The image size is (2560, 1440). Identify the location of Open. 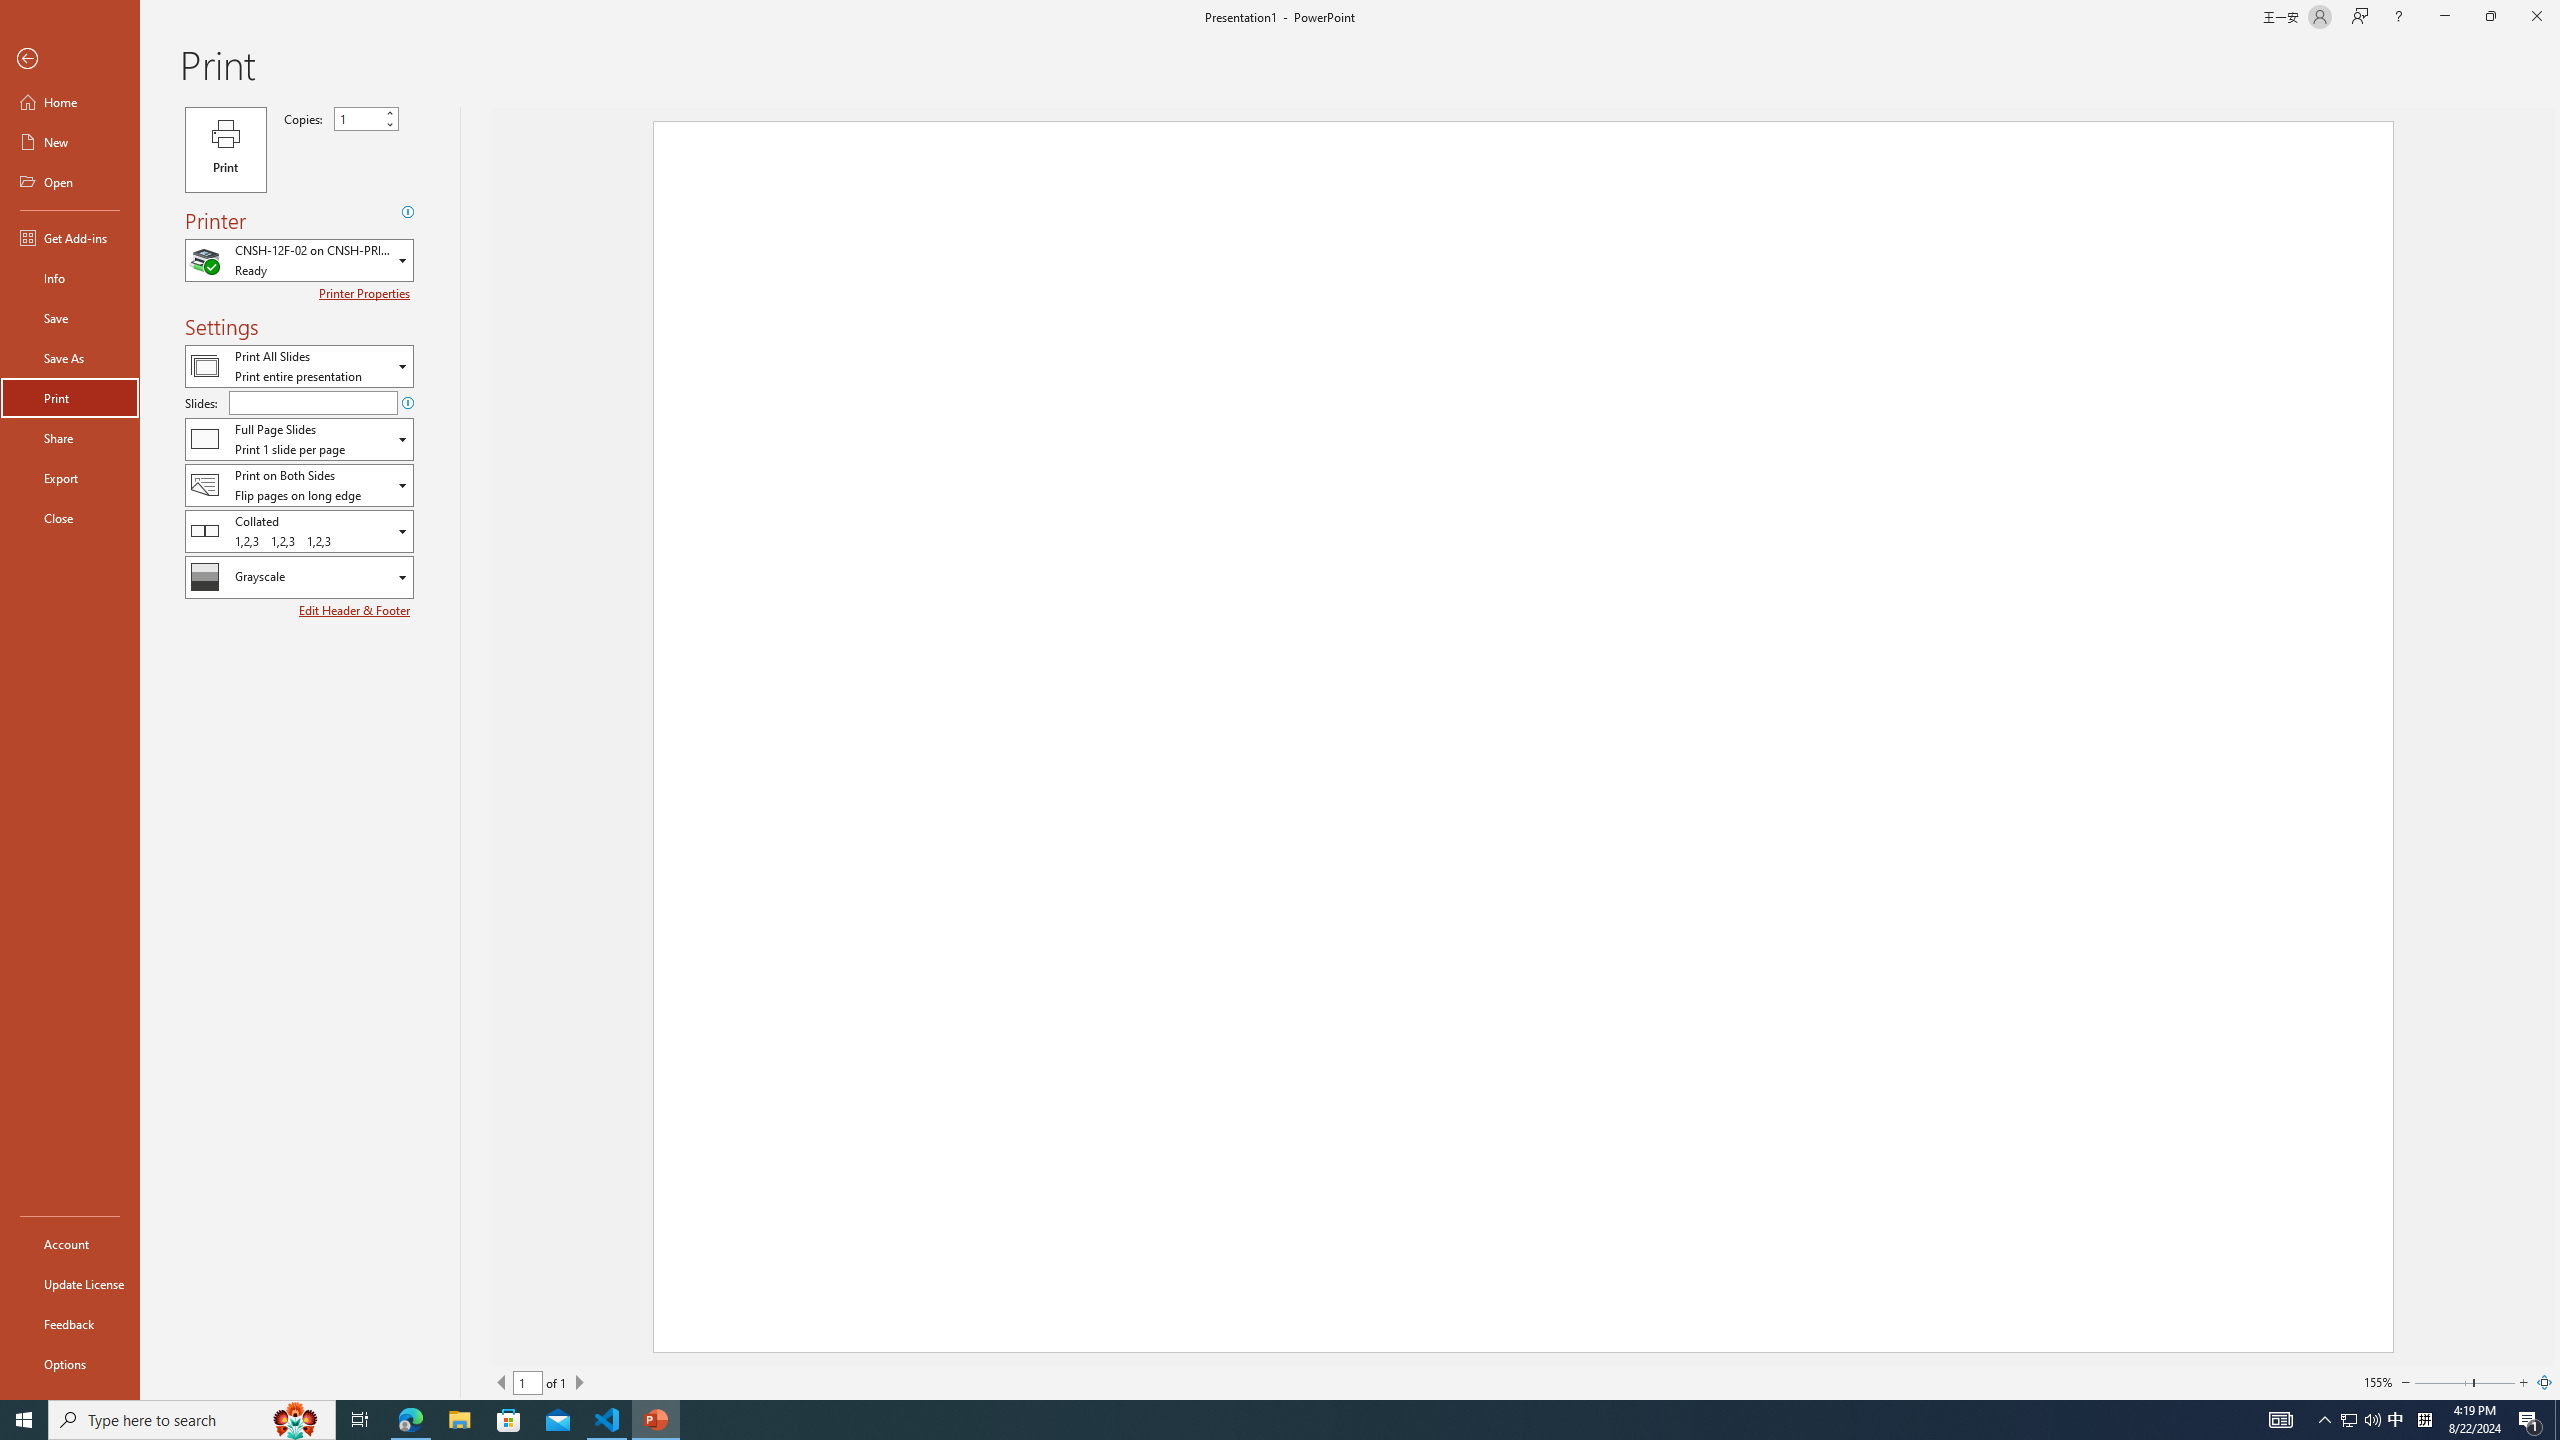
(404, 577).